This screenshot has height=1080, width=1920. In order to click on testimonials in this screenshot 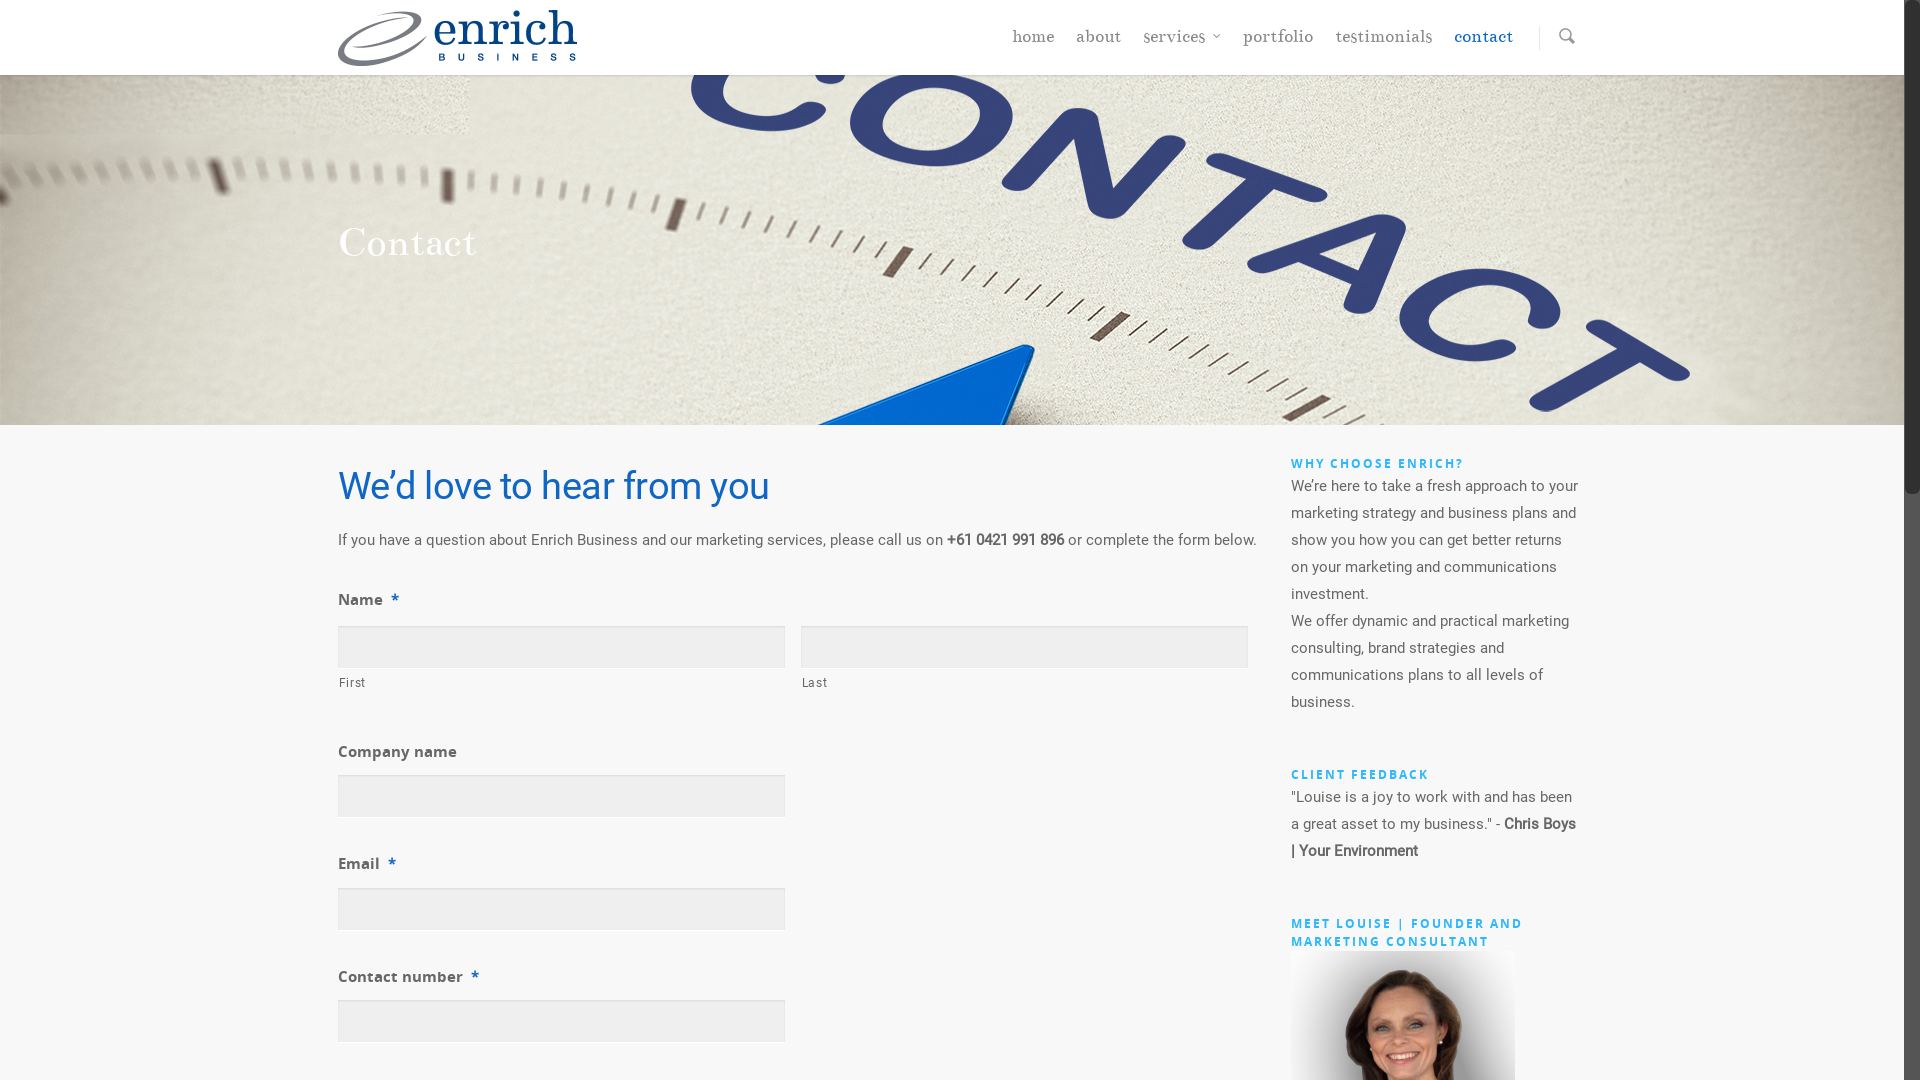, I will do `click(1382, 42)`.